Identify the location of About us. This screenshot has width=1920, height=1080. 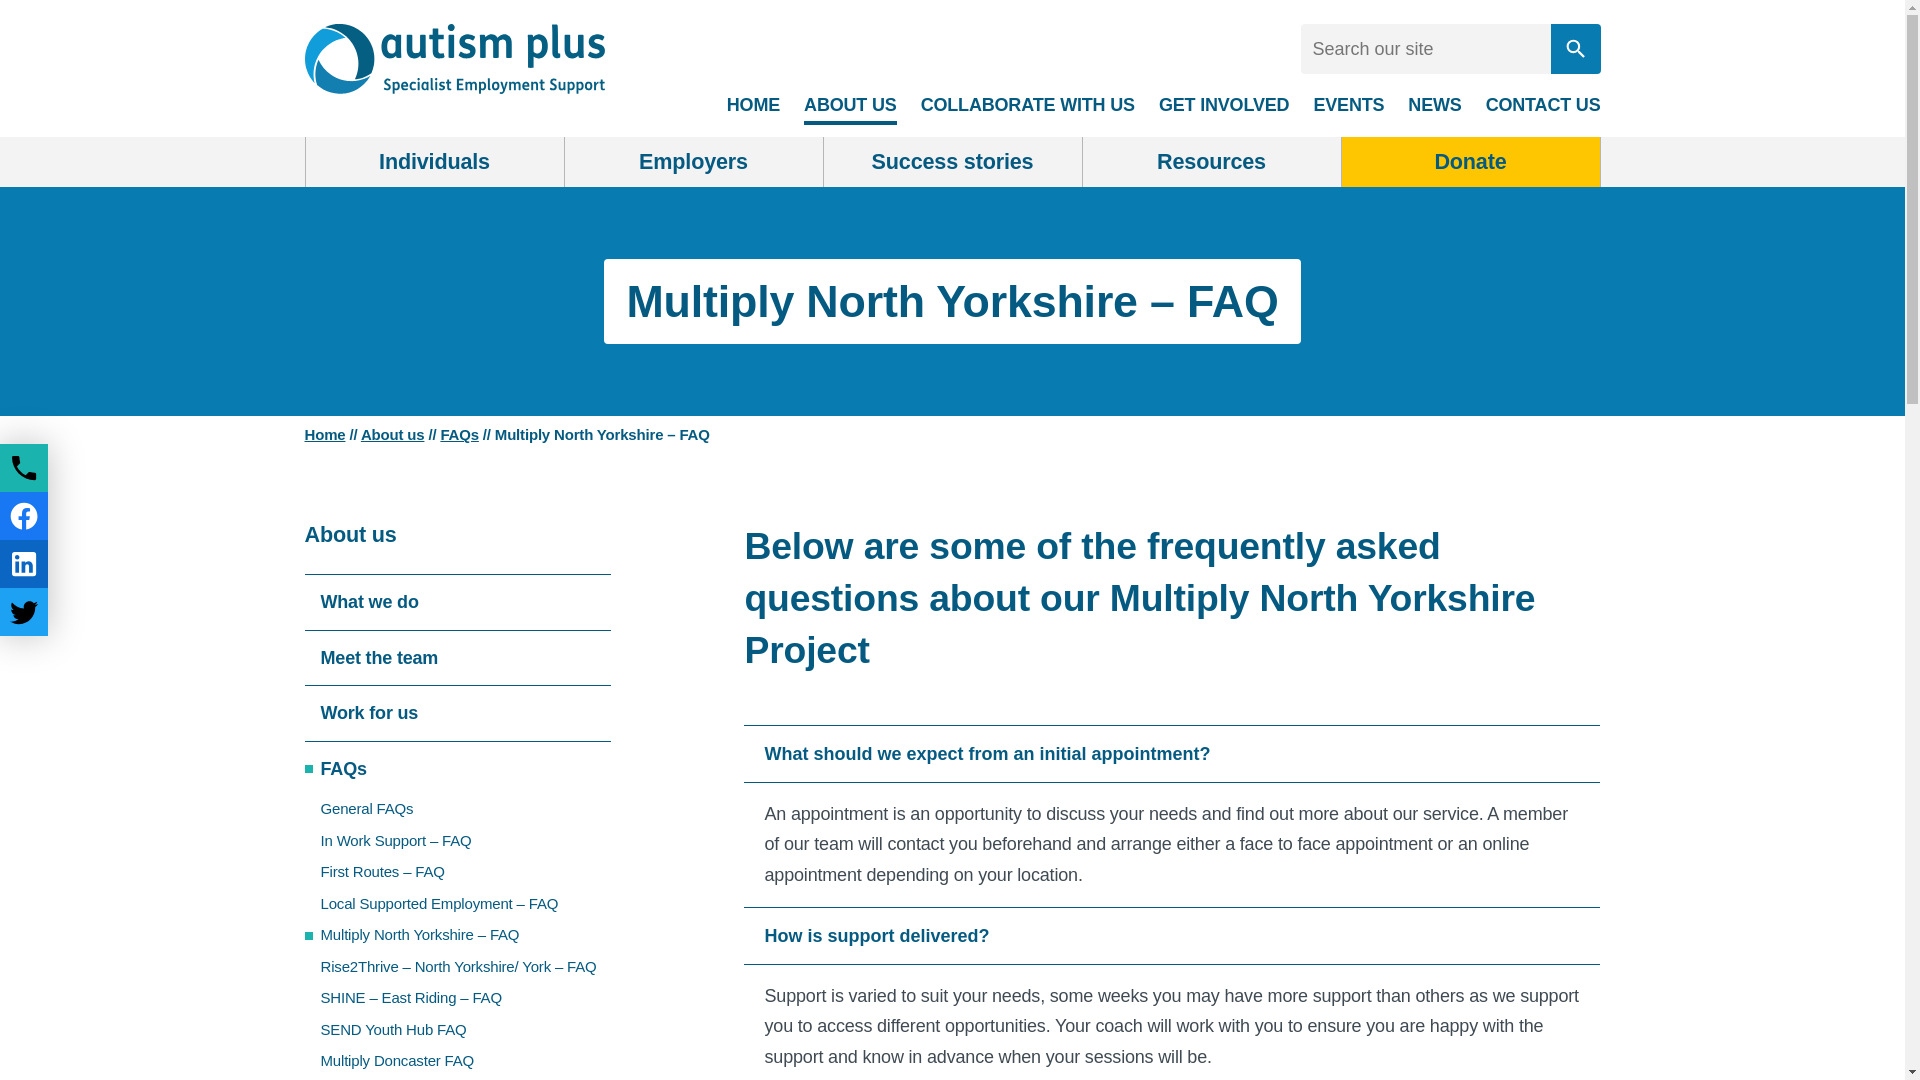
(392, 434).